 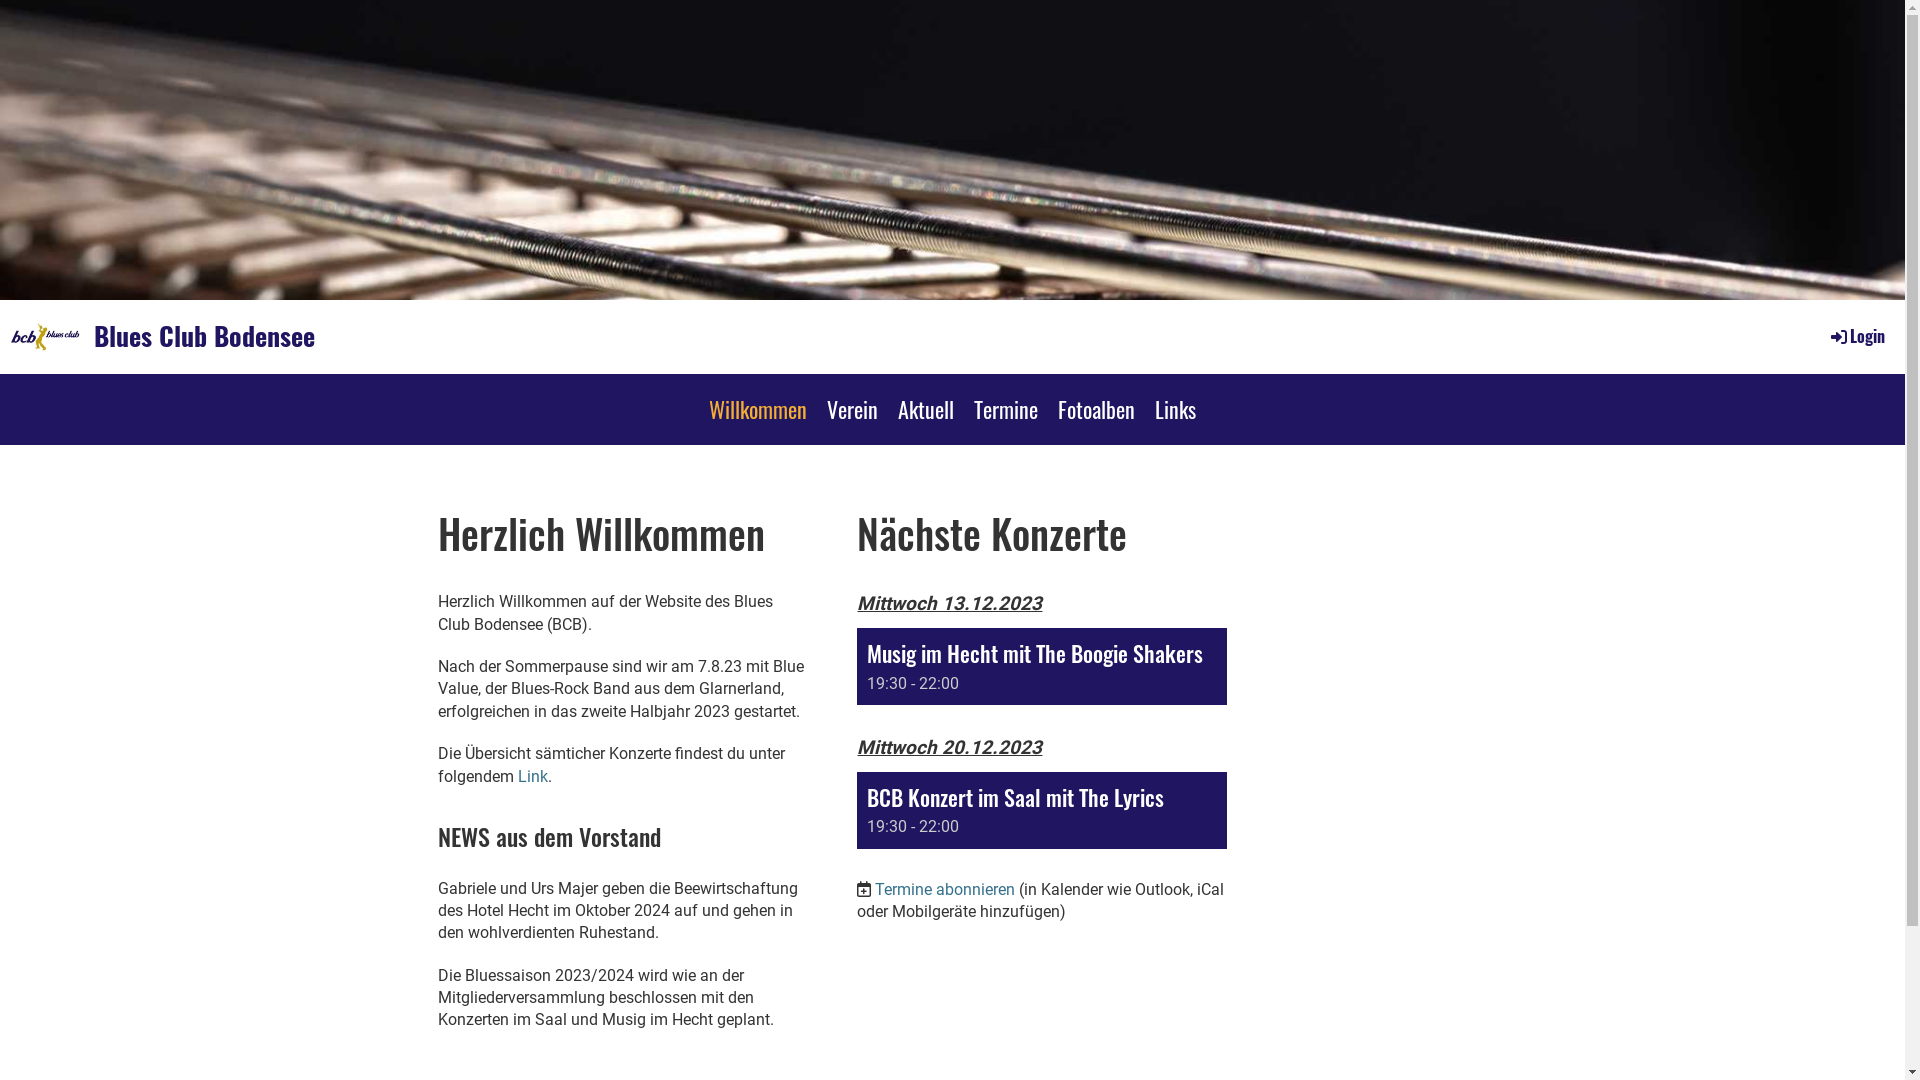 I want to click on Link, so click(x=533, y=776).